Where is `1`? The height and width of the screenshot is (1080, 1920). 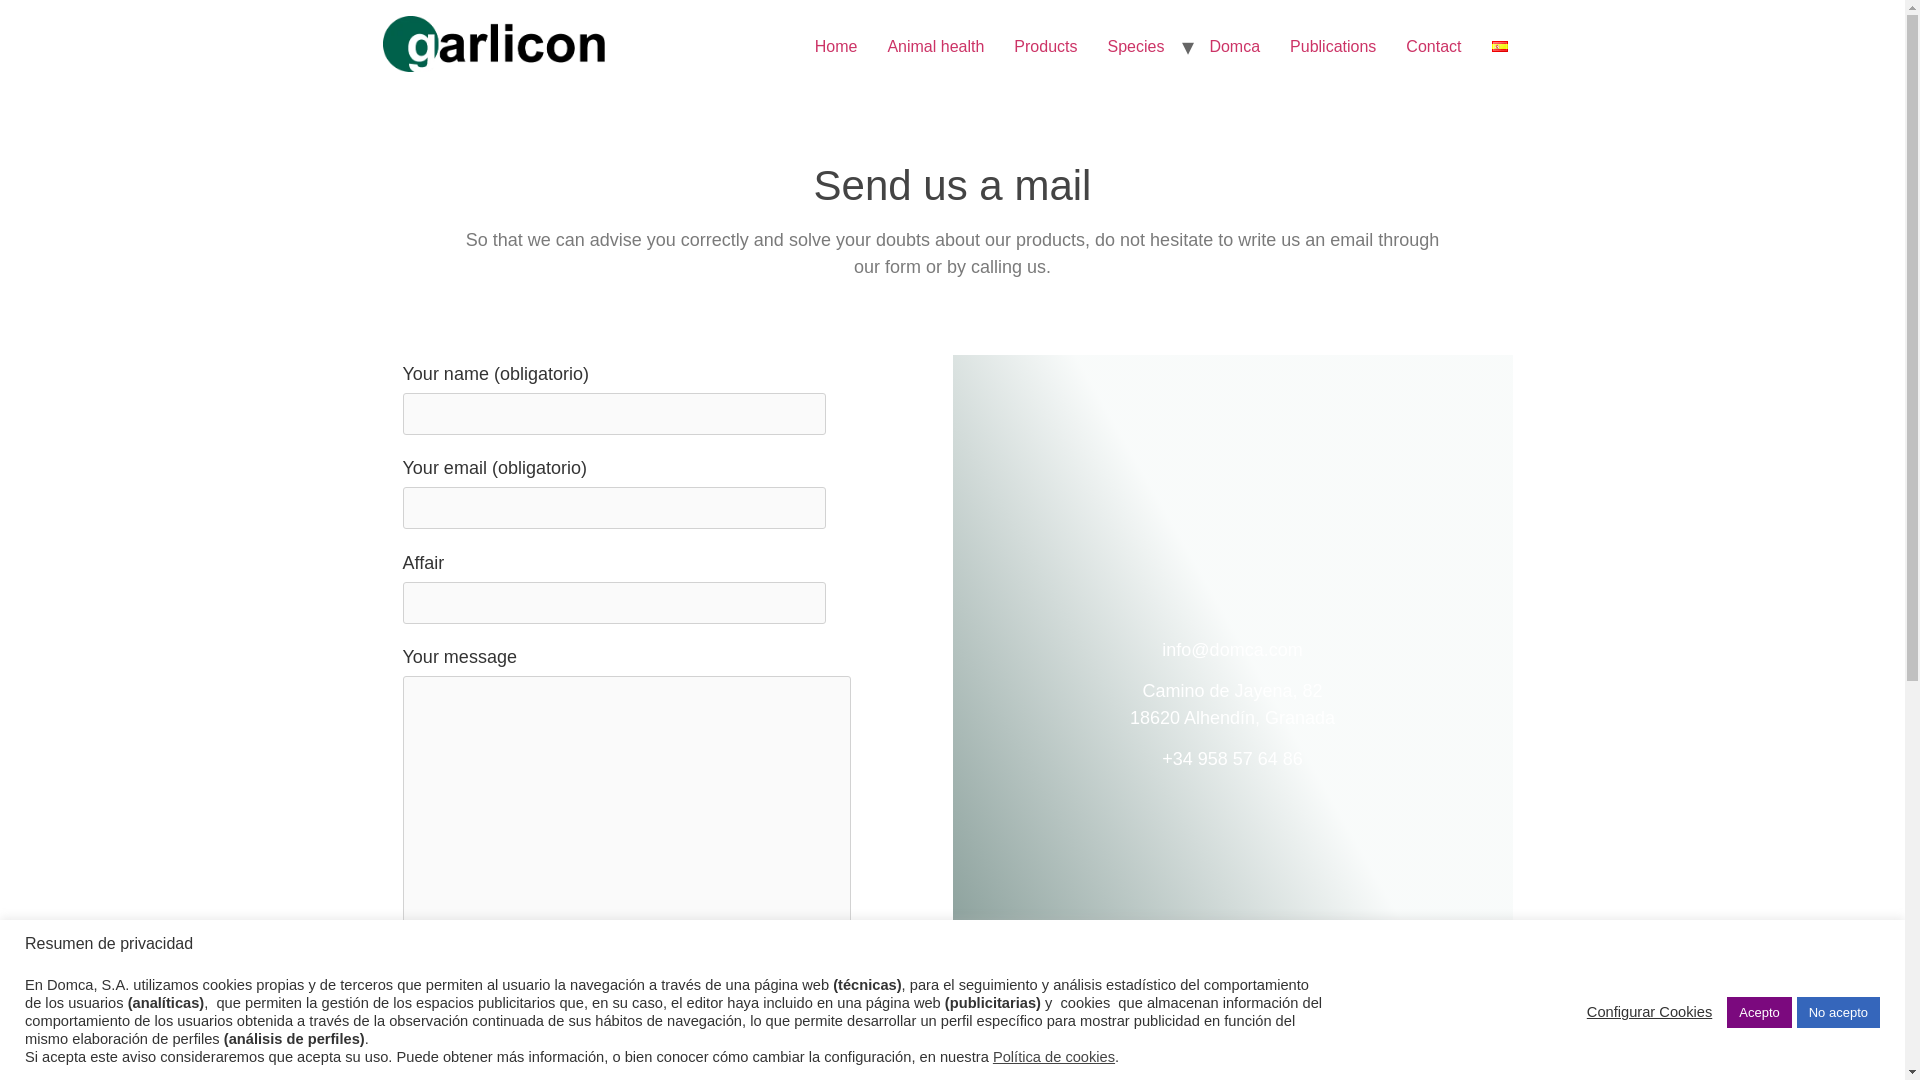
1 is located at coordinates (408, 972).